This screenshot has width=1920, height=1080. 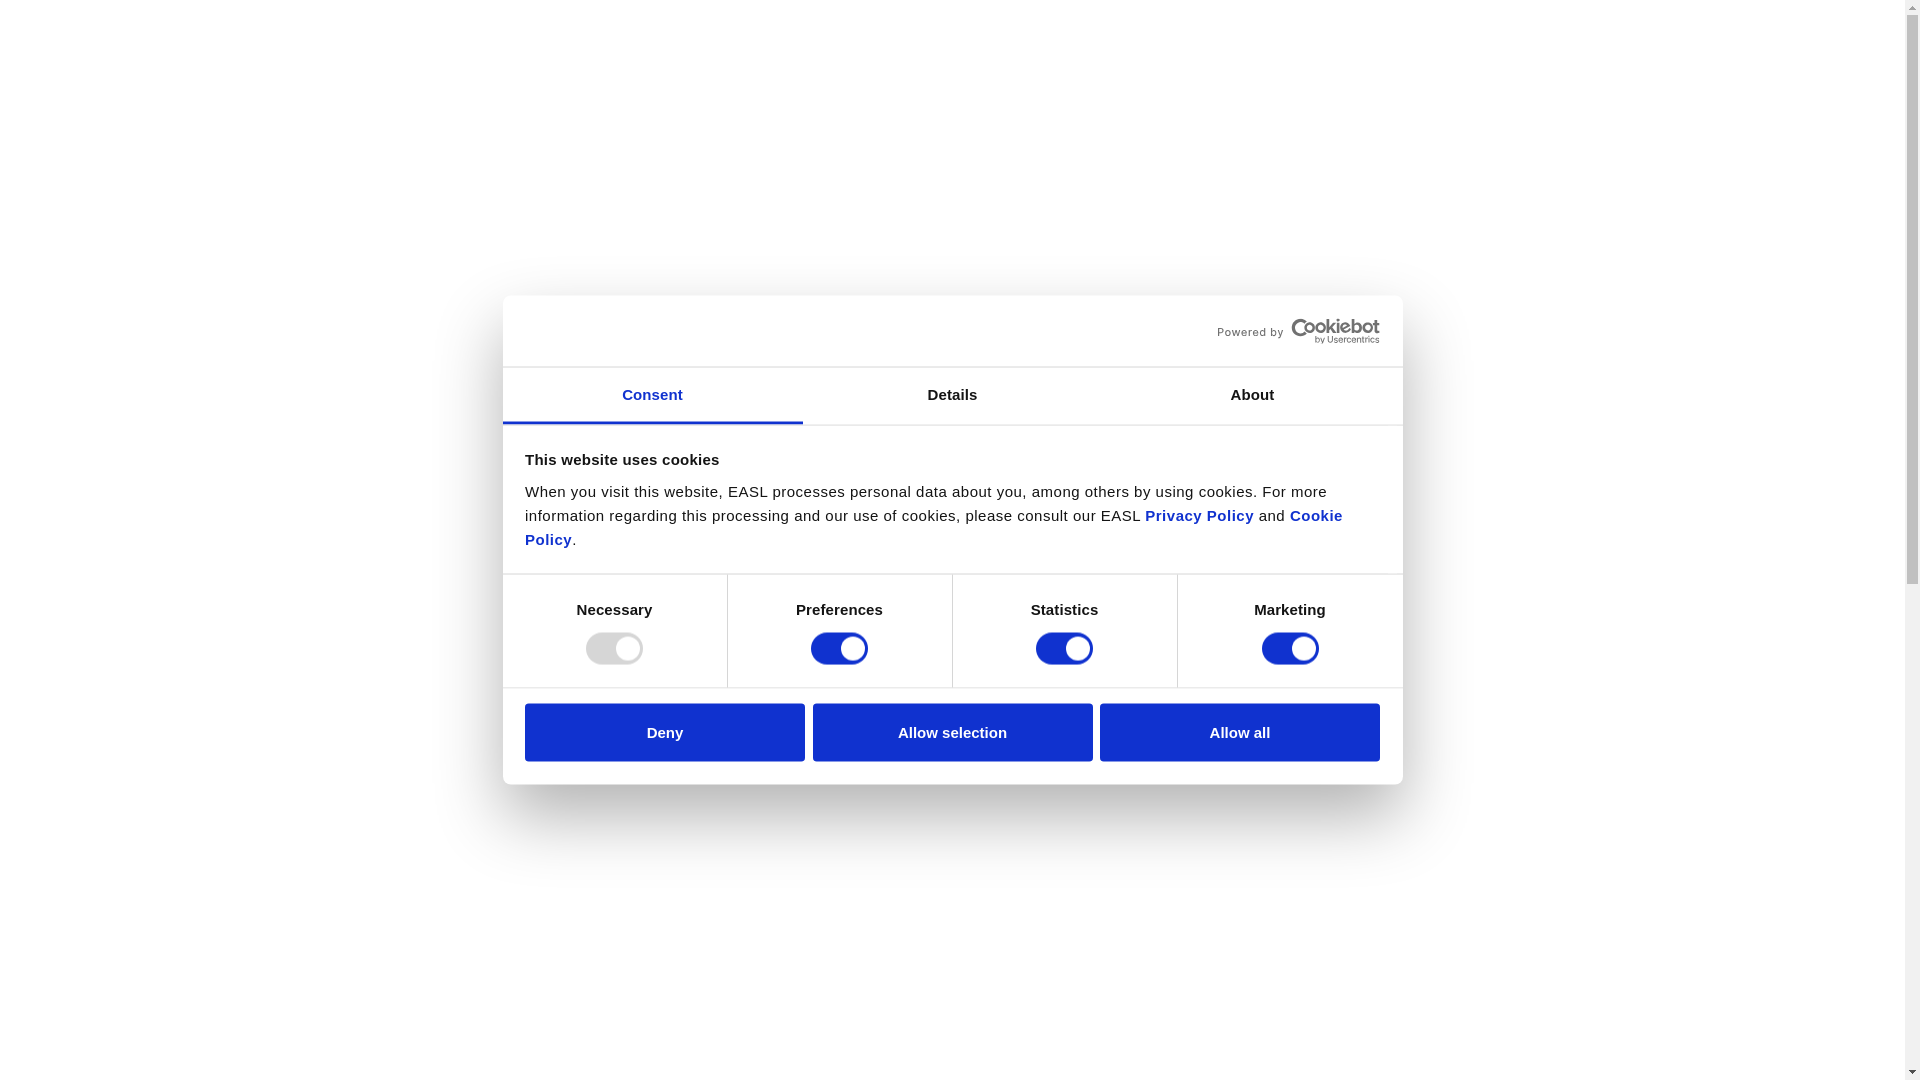 I want to click on Cookie Policy, so click(x=933, y=526).